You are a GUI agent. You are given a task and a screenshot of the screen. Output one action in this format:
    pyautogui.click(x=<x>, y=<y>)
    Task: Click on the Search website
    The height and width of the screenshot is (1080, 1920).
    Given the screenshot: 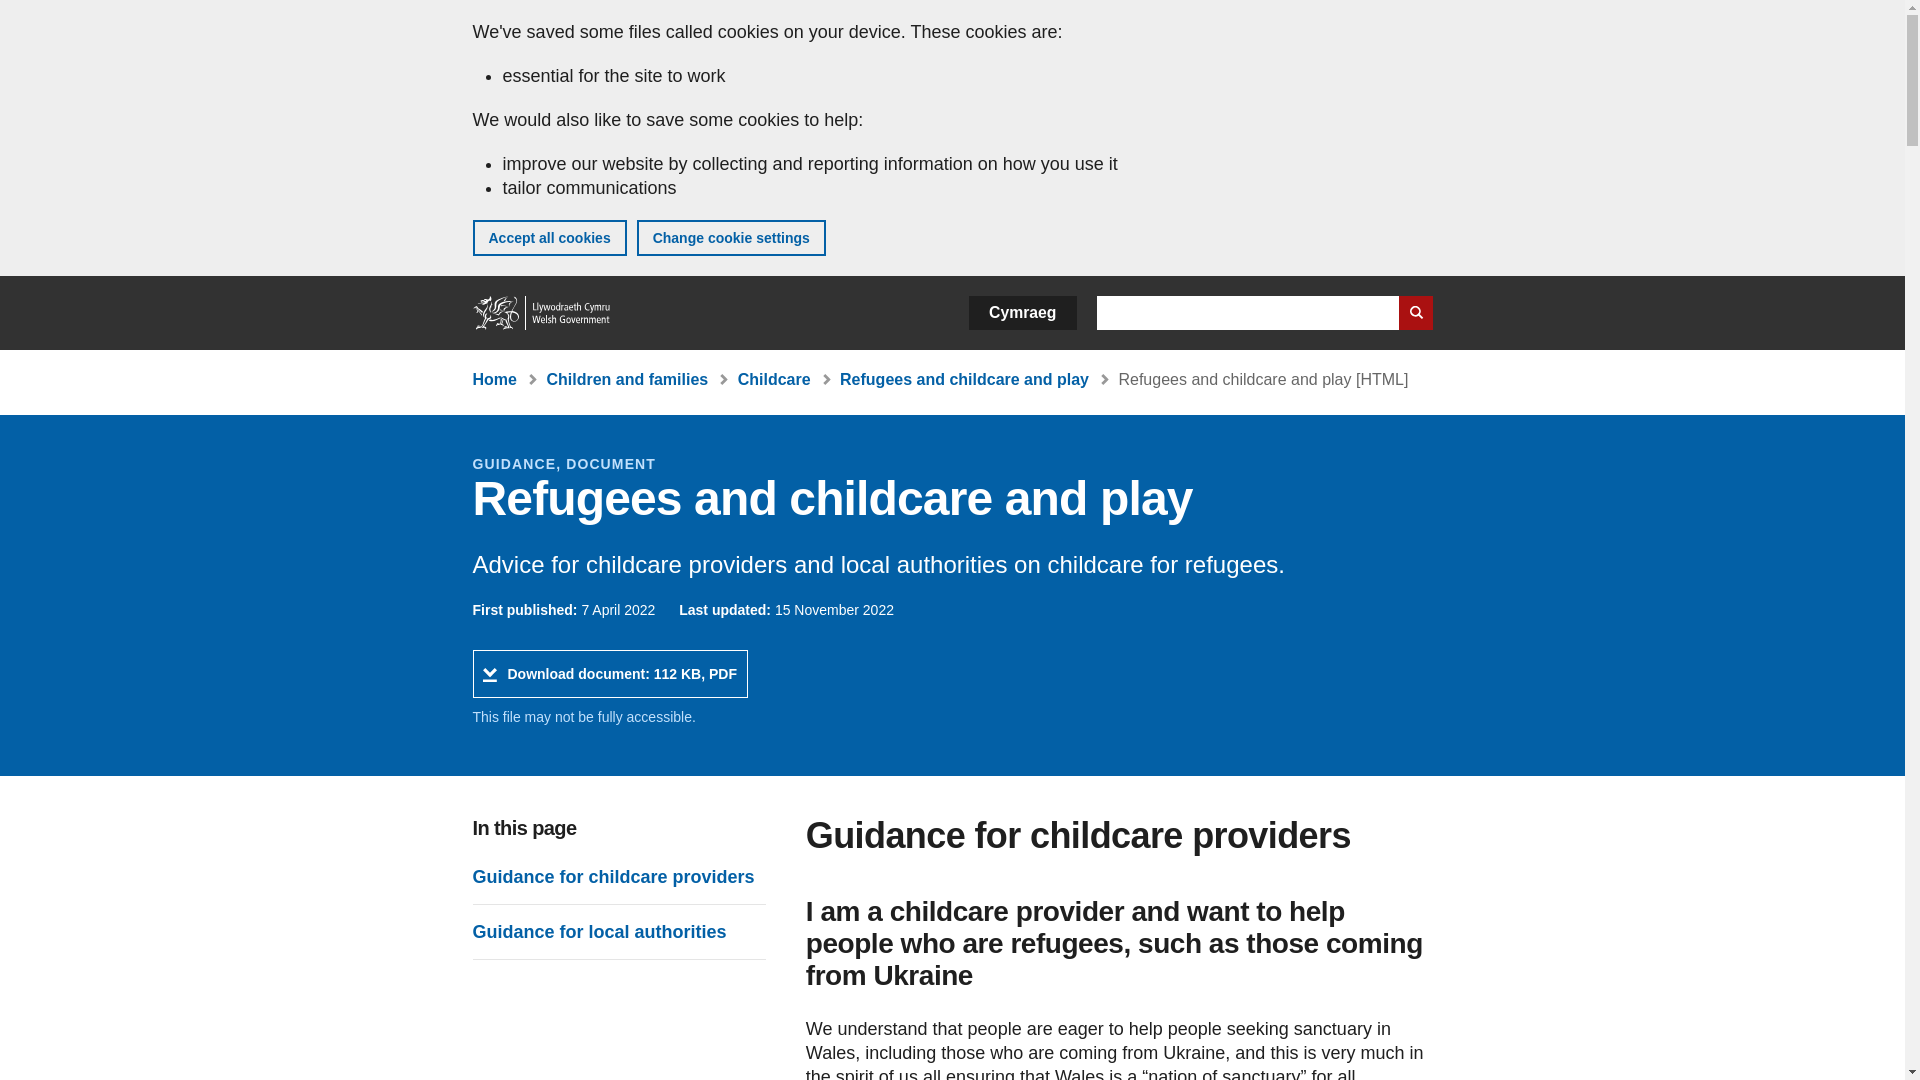 What is the action you would take?
    pyautogui.click(x=1414, y=312)
    